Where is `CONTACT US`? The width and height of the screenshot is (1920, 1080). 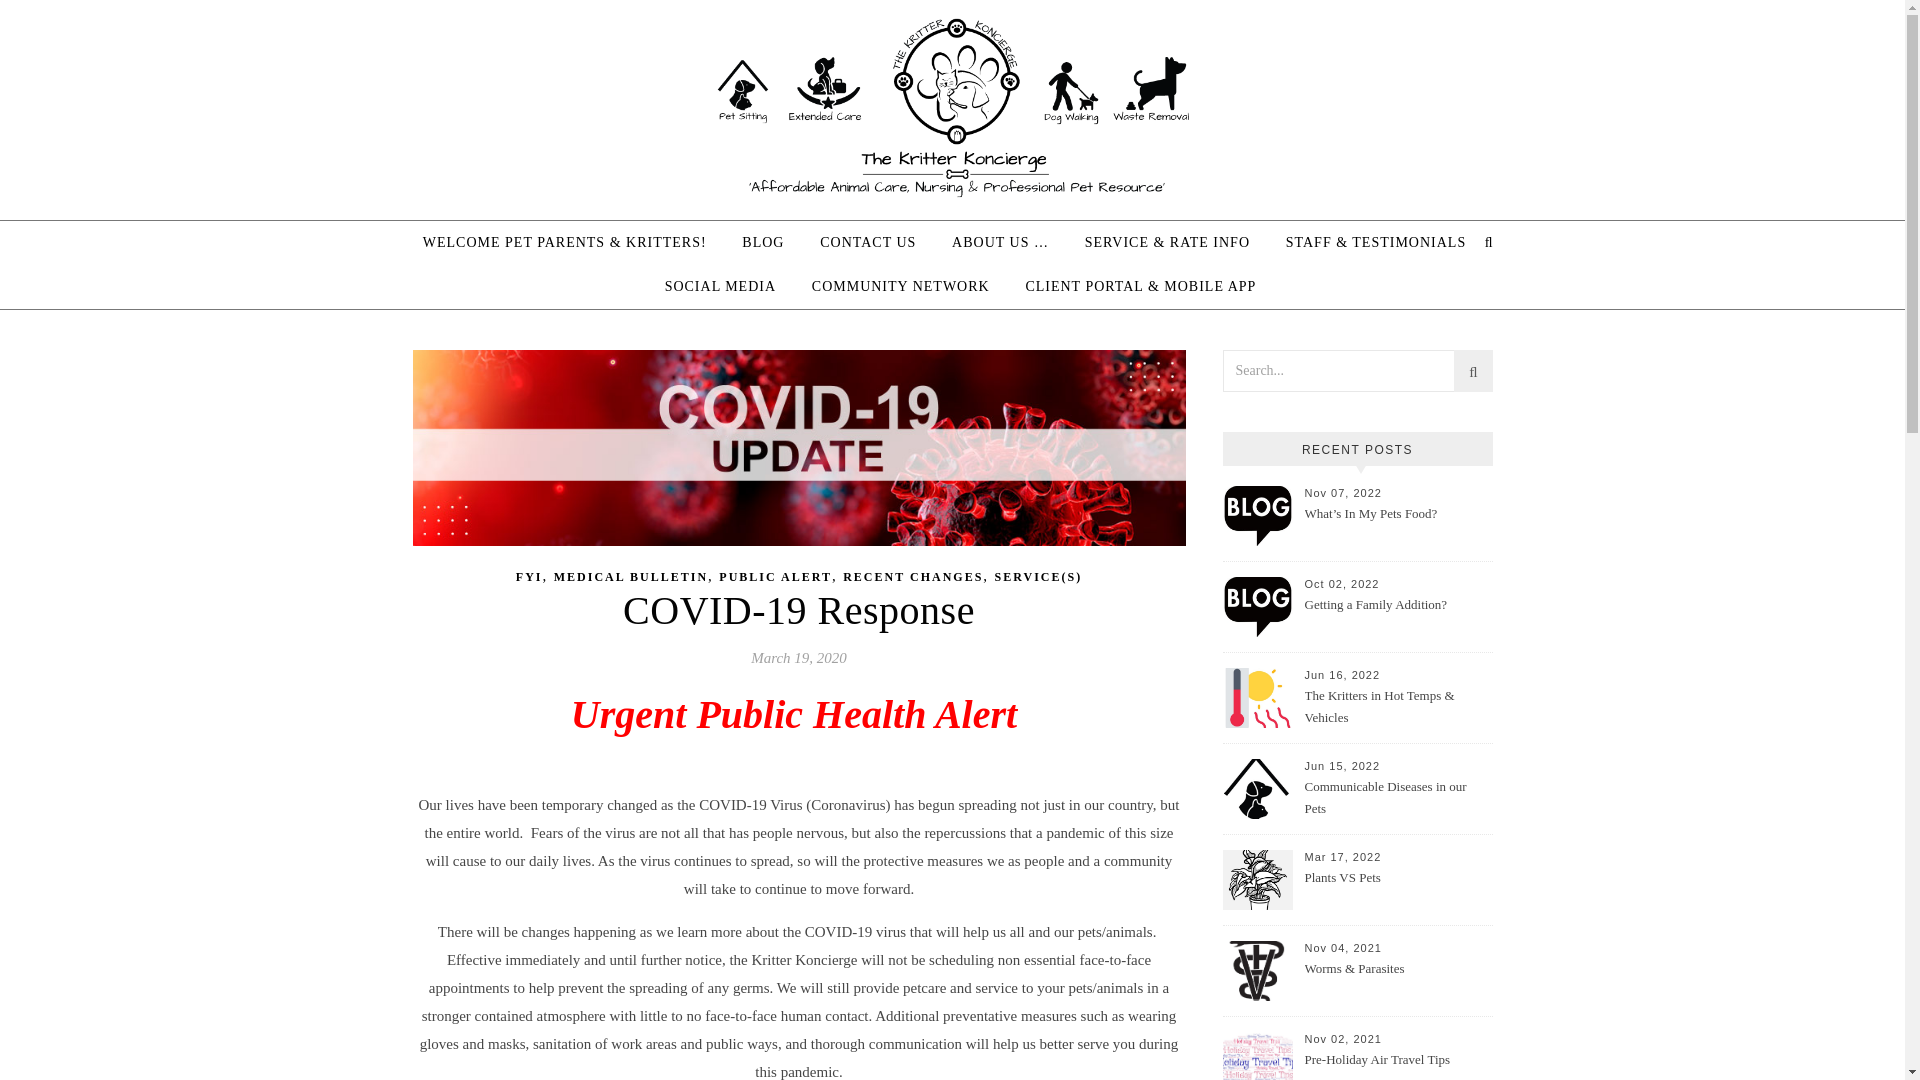 CONTACT US is located at coordinates (868, 242).